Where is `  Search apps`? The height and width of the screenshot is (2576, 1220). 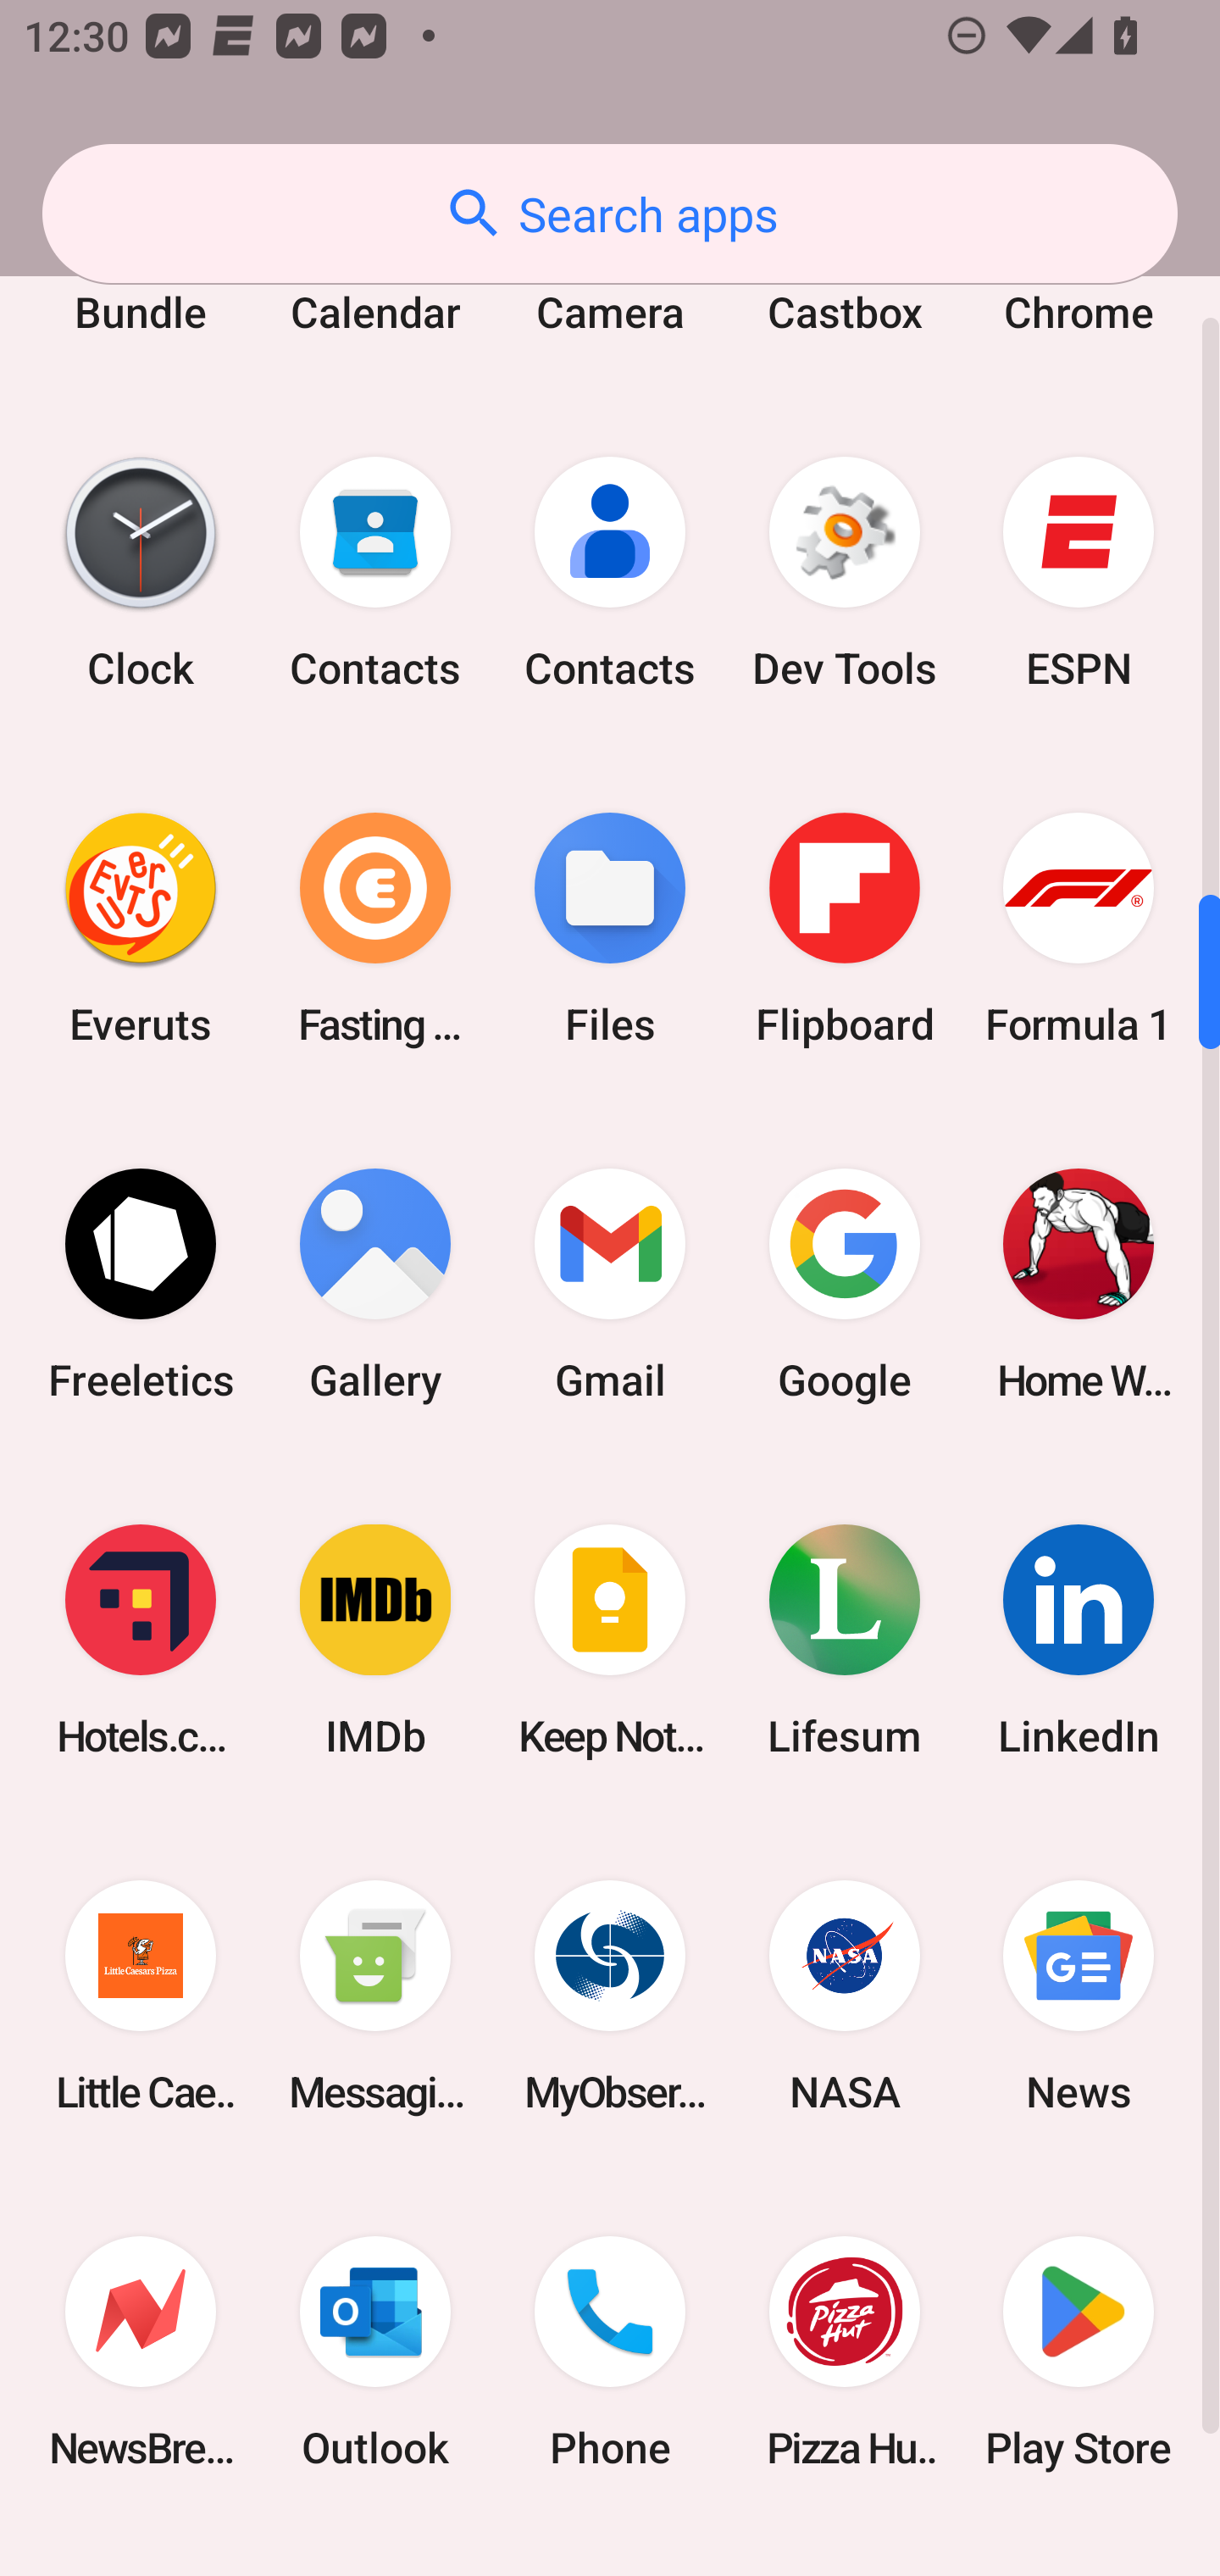
  Search apps is located at coordinates (610, 214).